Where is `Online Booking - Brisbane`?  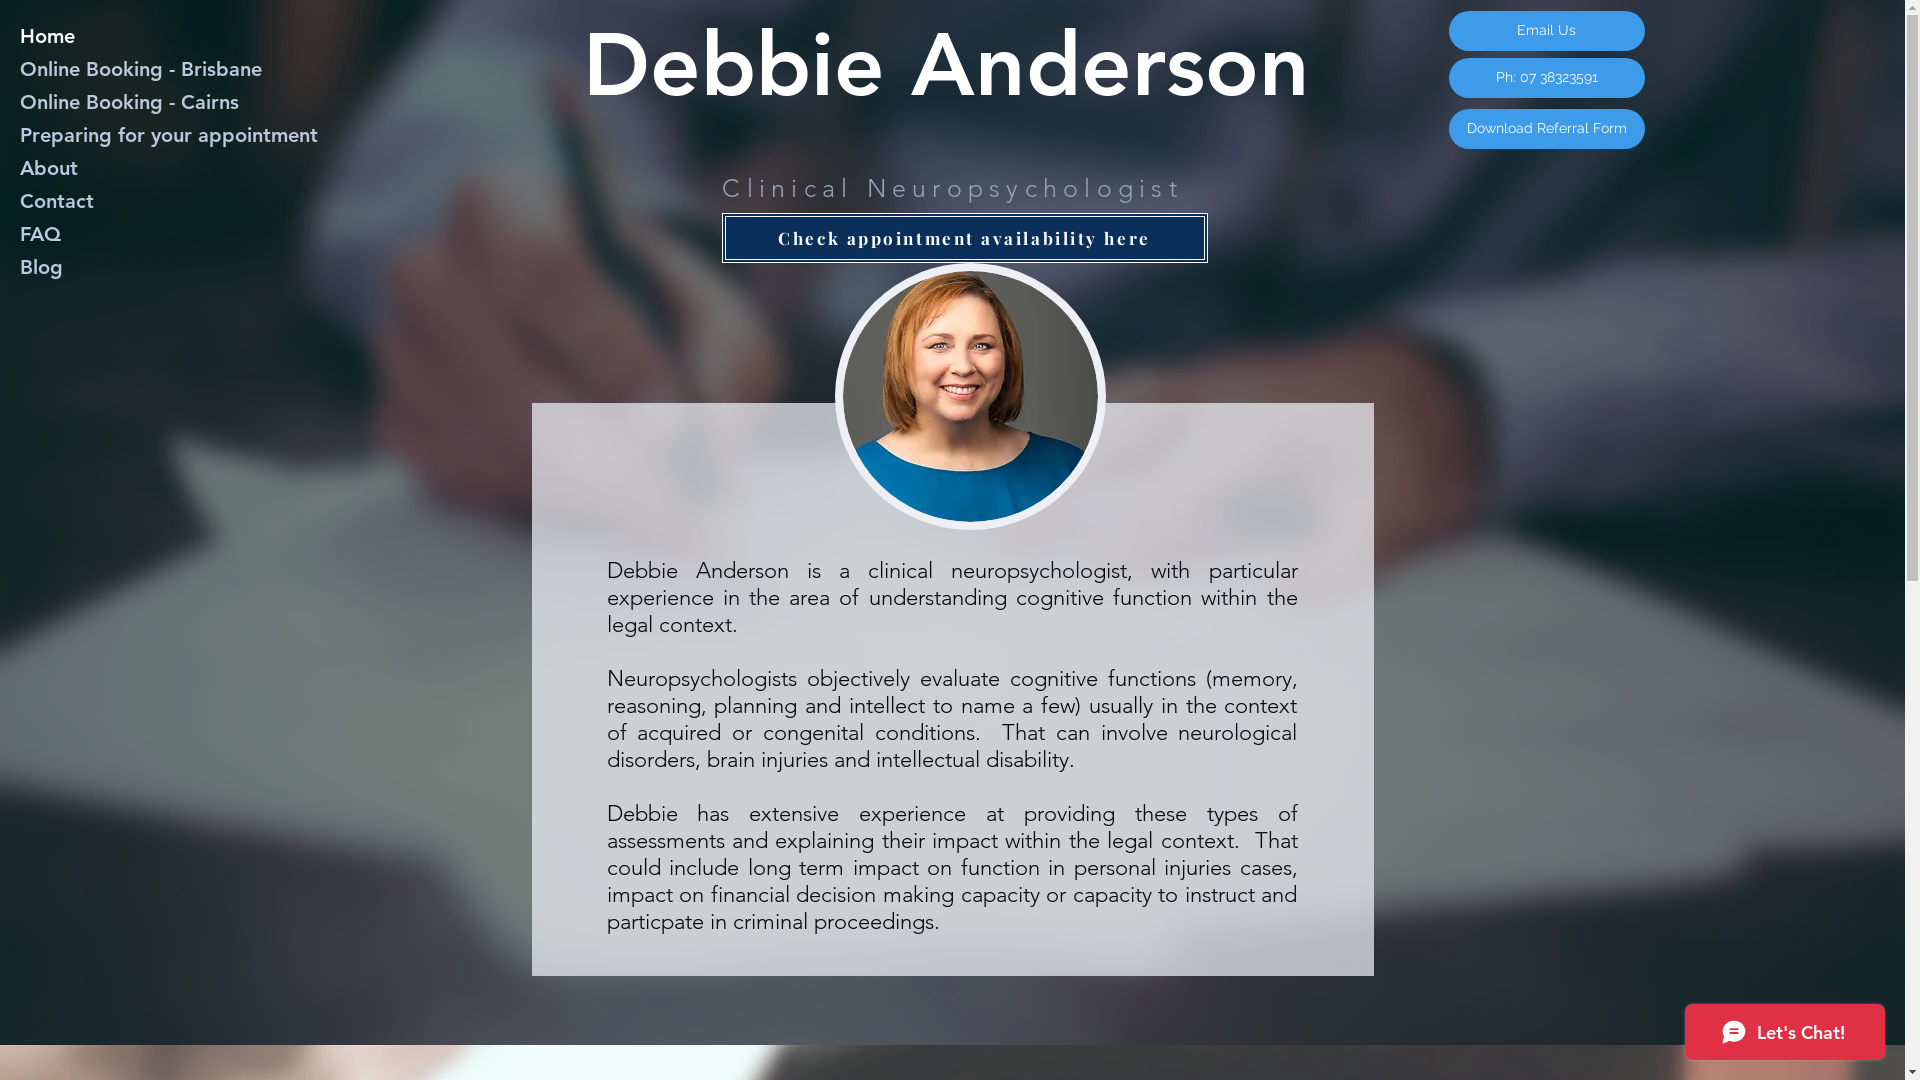
Online Booking - Brisbane is located at coordinates (140, 70).